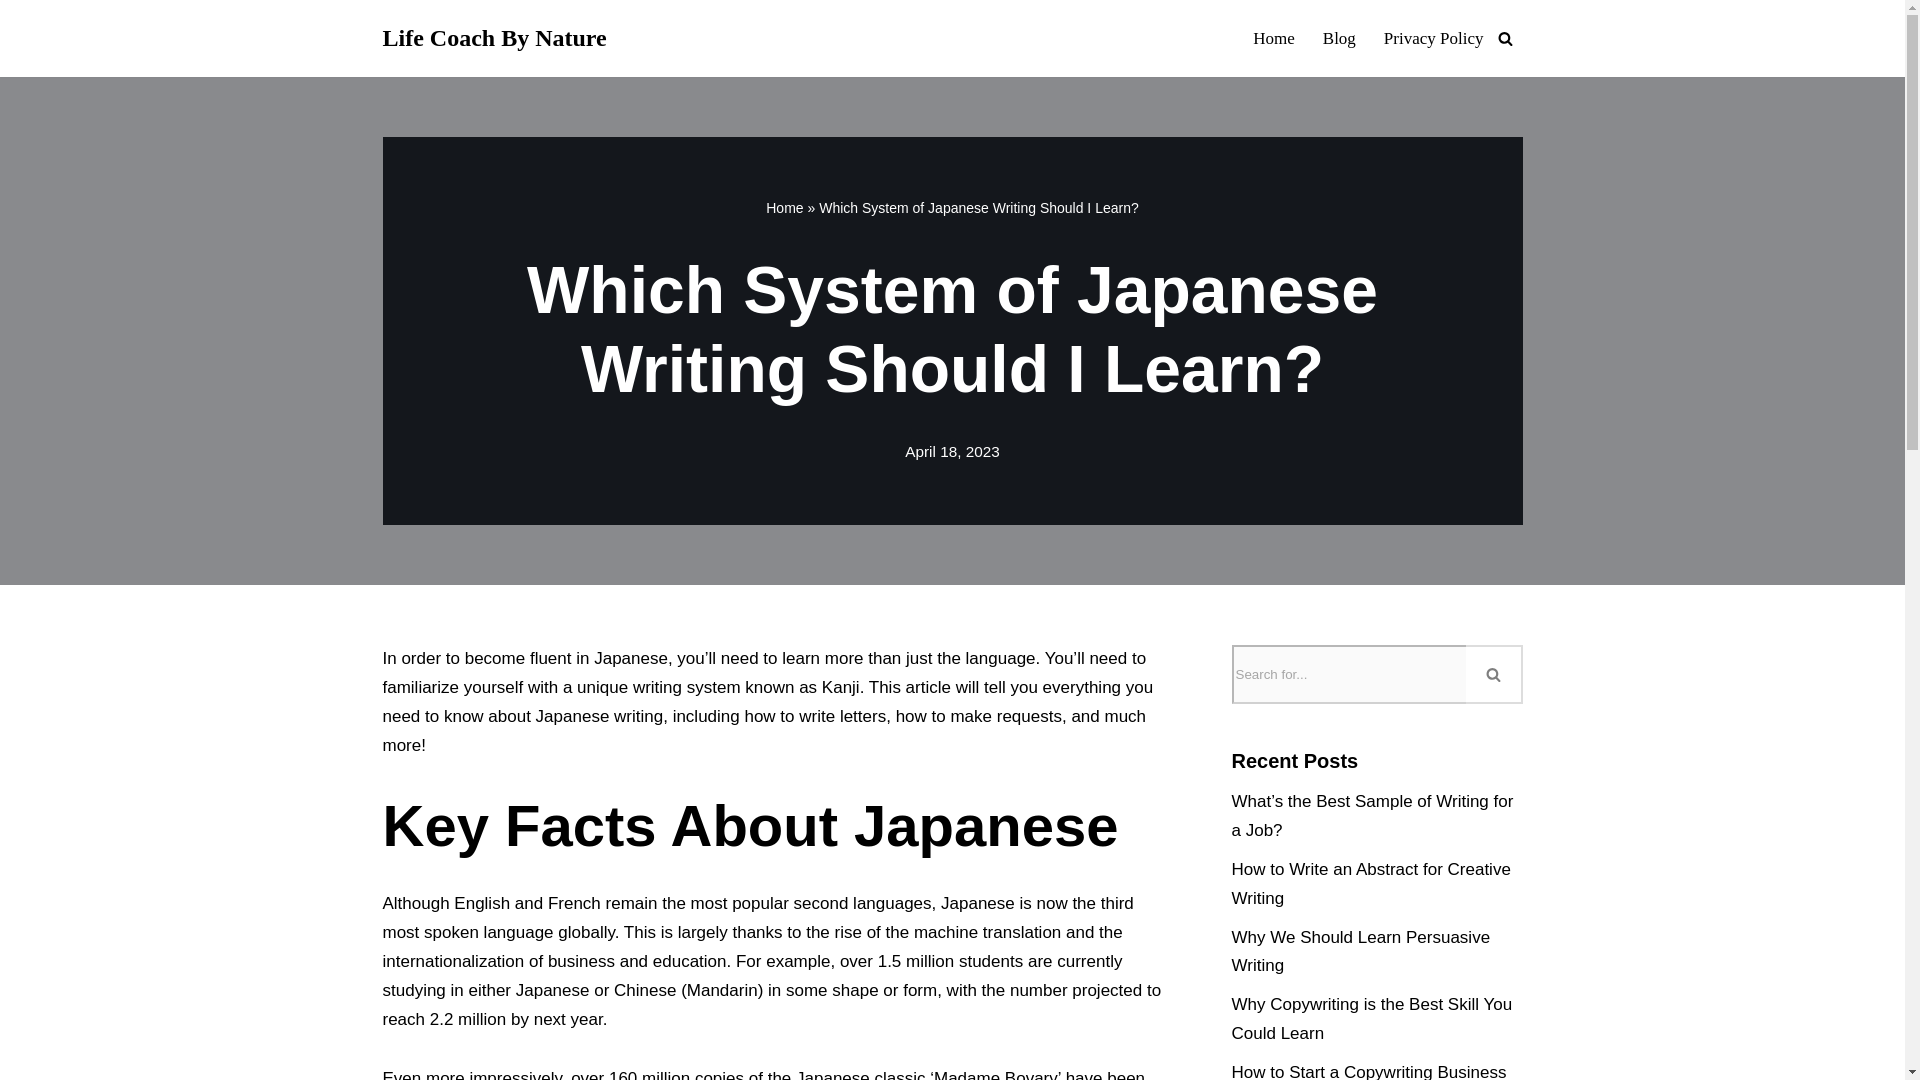 Image resolution: width=1920 pixels, height=1080 pixels. What do you see at coordinates (1370, 1071) in the screenshot?
I see `How to Start a Copywriting Business` at bounding box center [1370, 1071].